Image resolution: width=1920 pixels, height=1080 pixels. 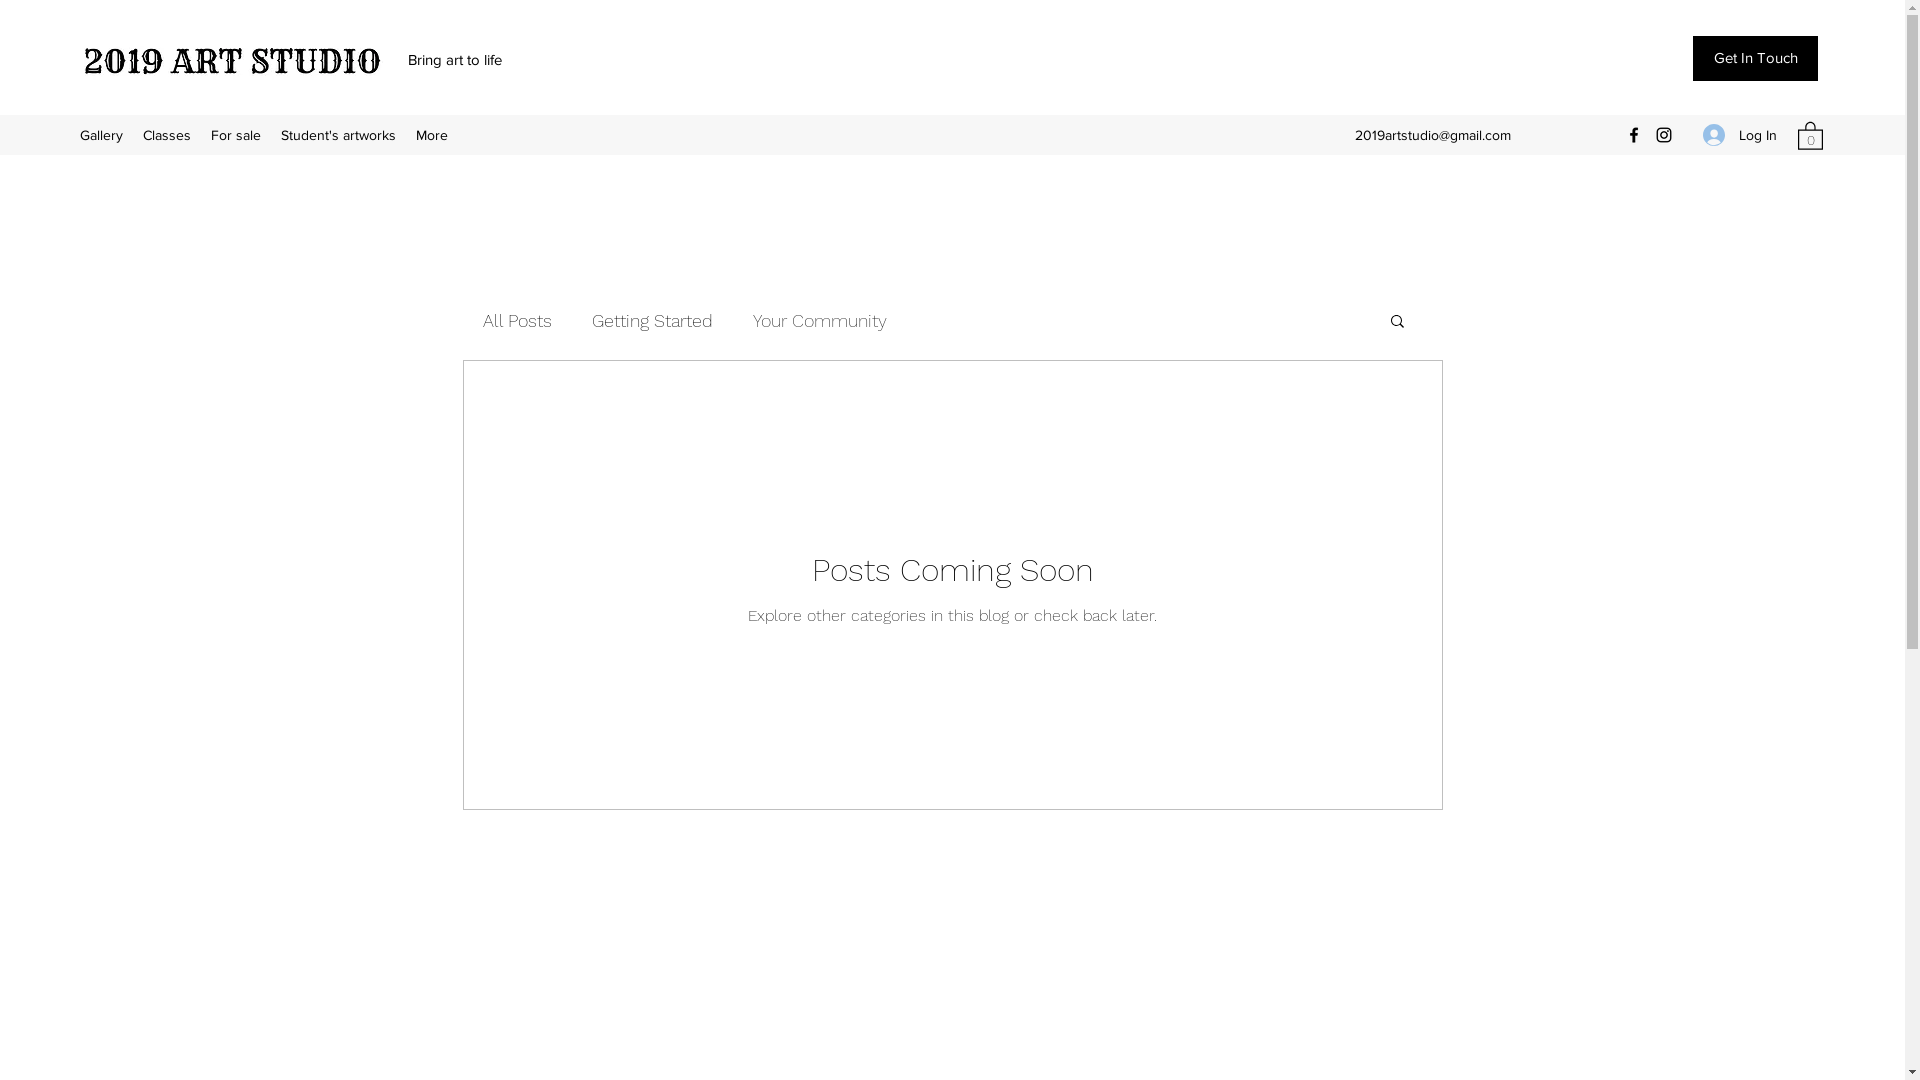 I want to click on Getting Started, so click(x=652, y=320).